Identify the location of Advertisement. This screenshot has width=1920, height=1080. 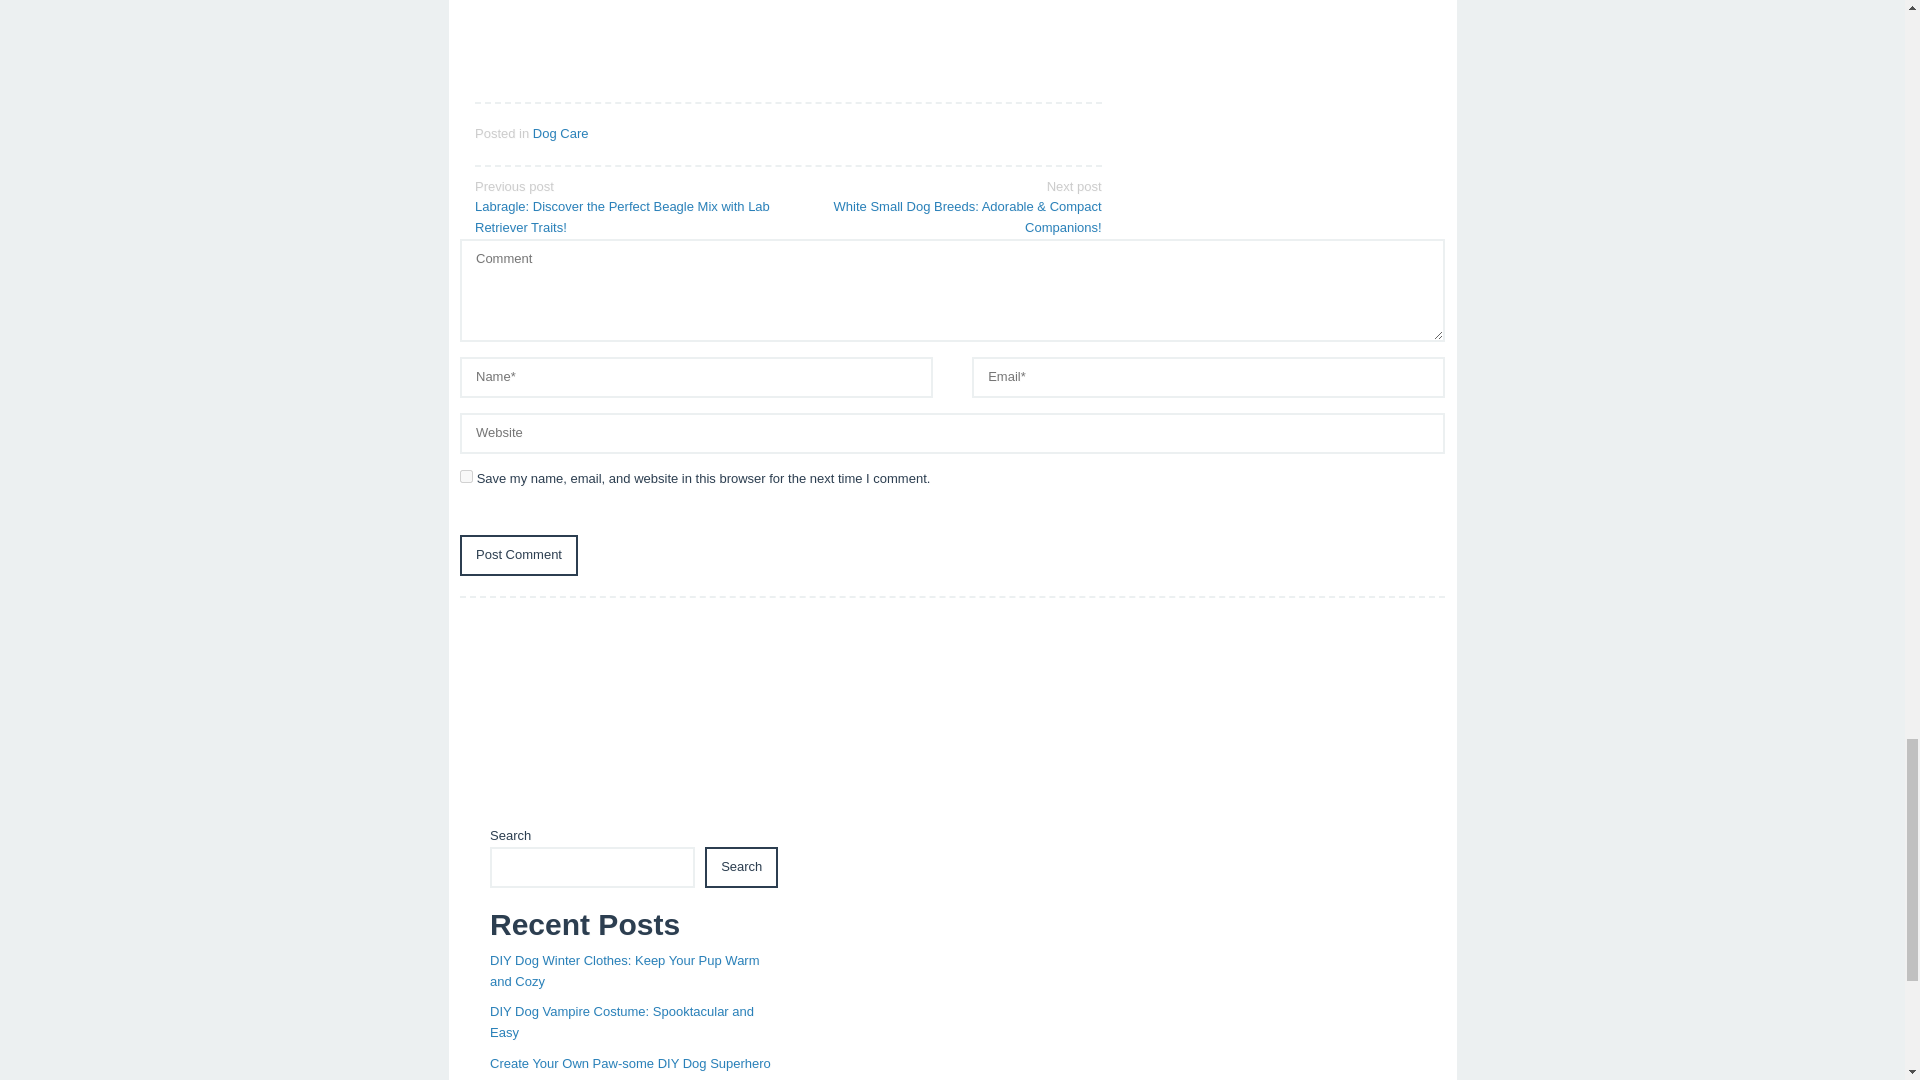
(952, 717).